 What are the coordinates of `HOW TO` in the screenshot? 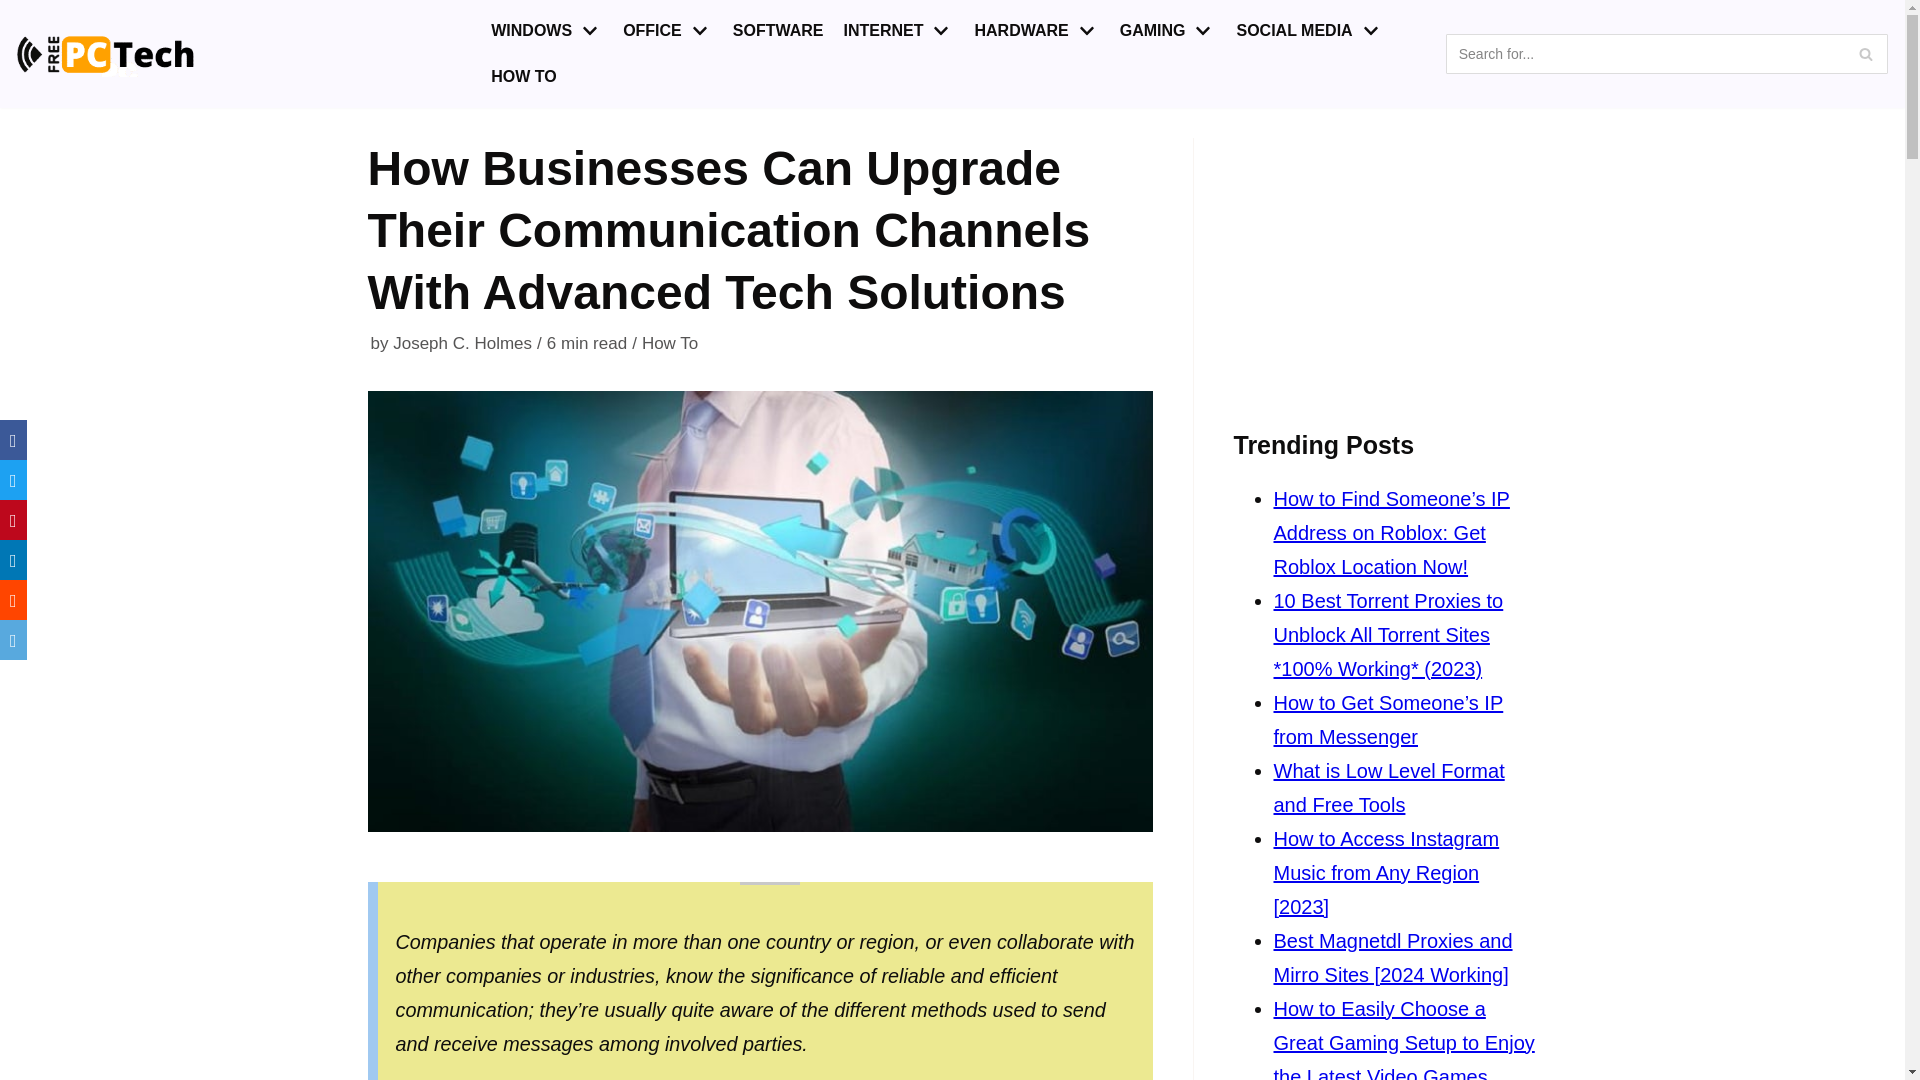 It's located at (524, 76).